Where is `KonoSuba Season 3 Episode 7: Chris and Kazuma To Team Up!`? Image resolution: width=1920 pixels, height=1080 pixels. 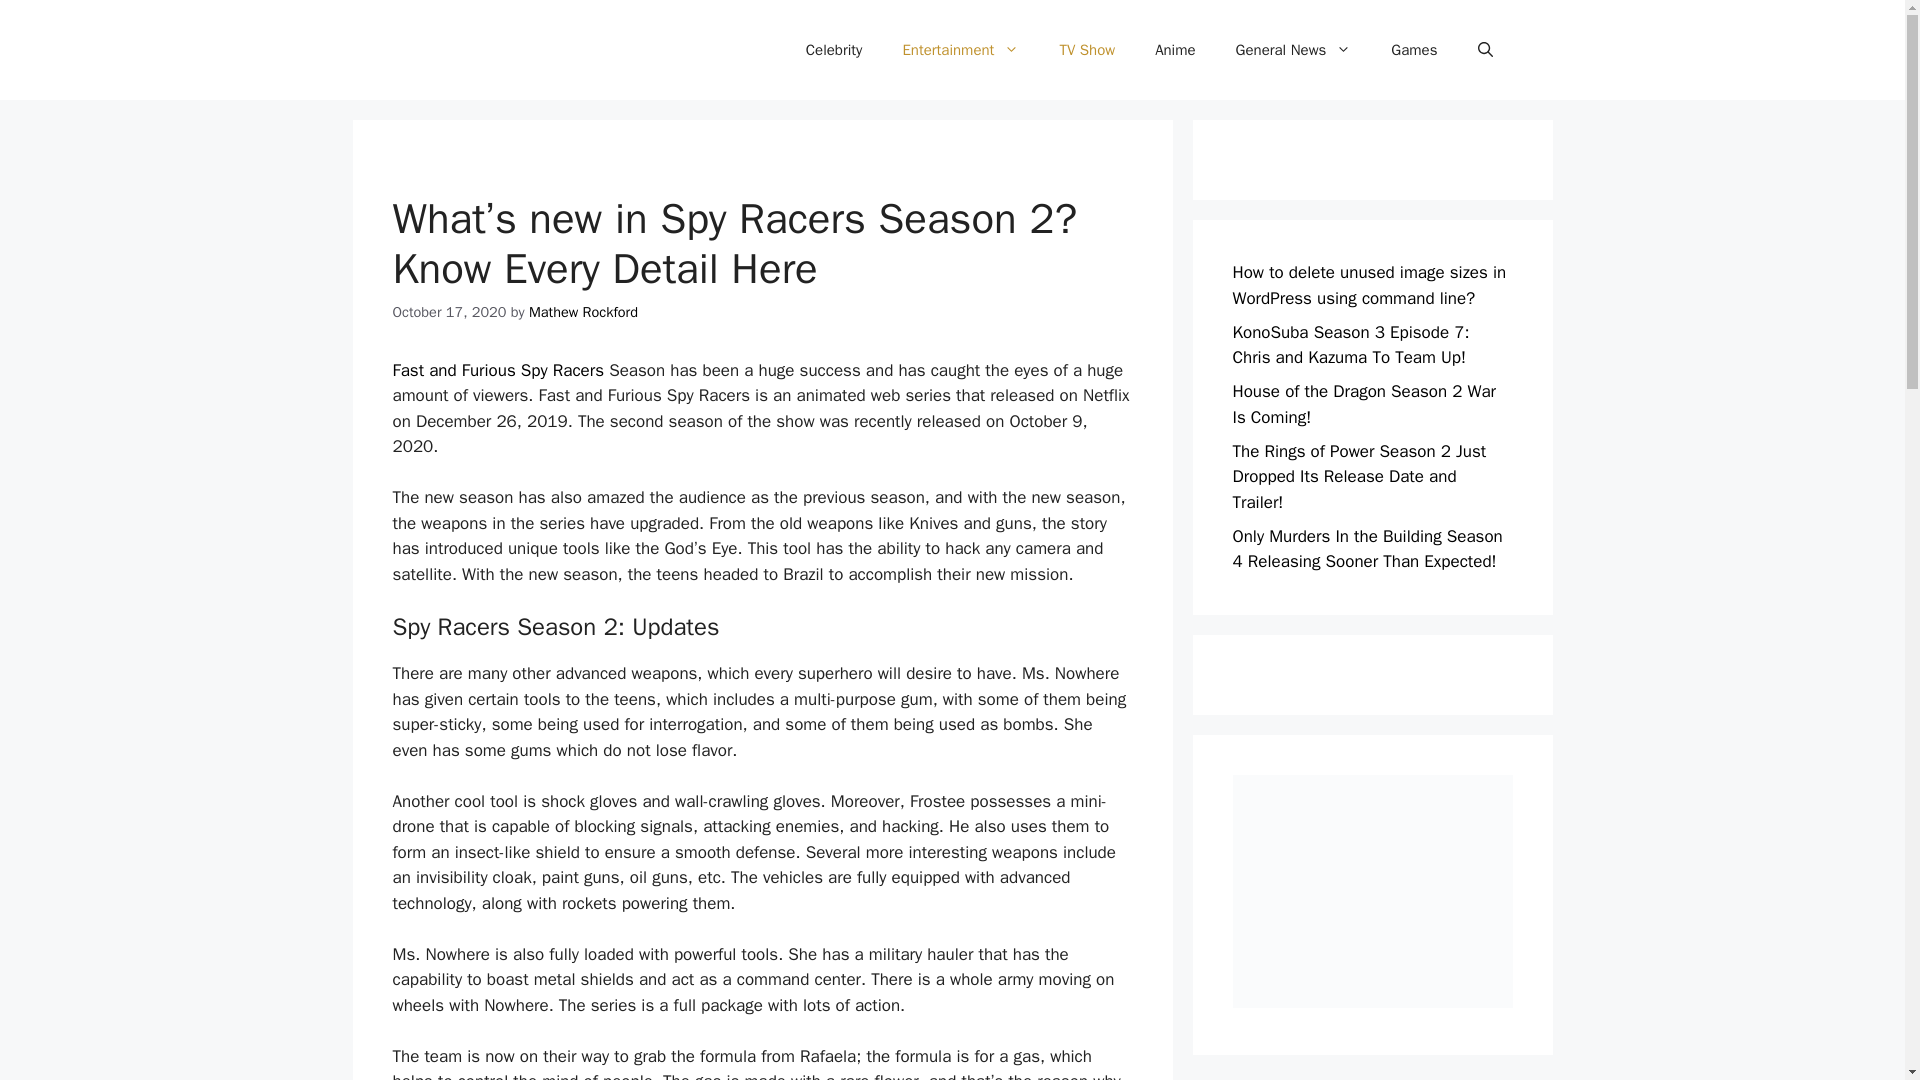 KonoSuba Season 3 Episode 7: Chris and Kazuma To Team Up! is located at coordinates (1350, 345).